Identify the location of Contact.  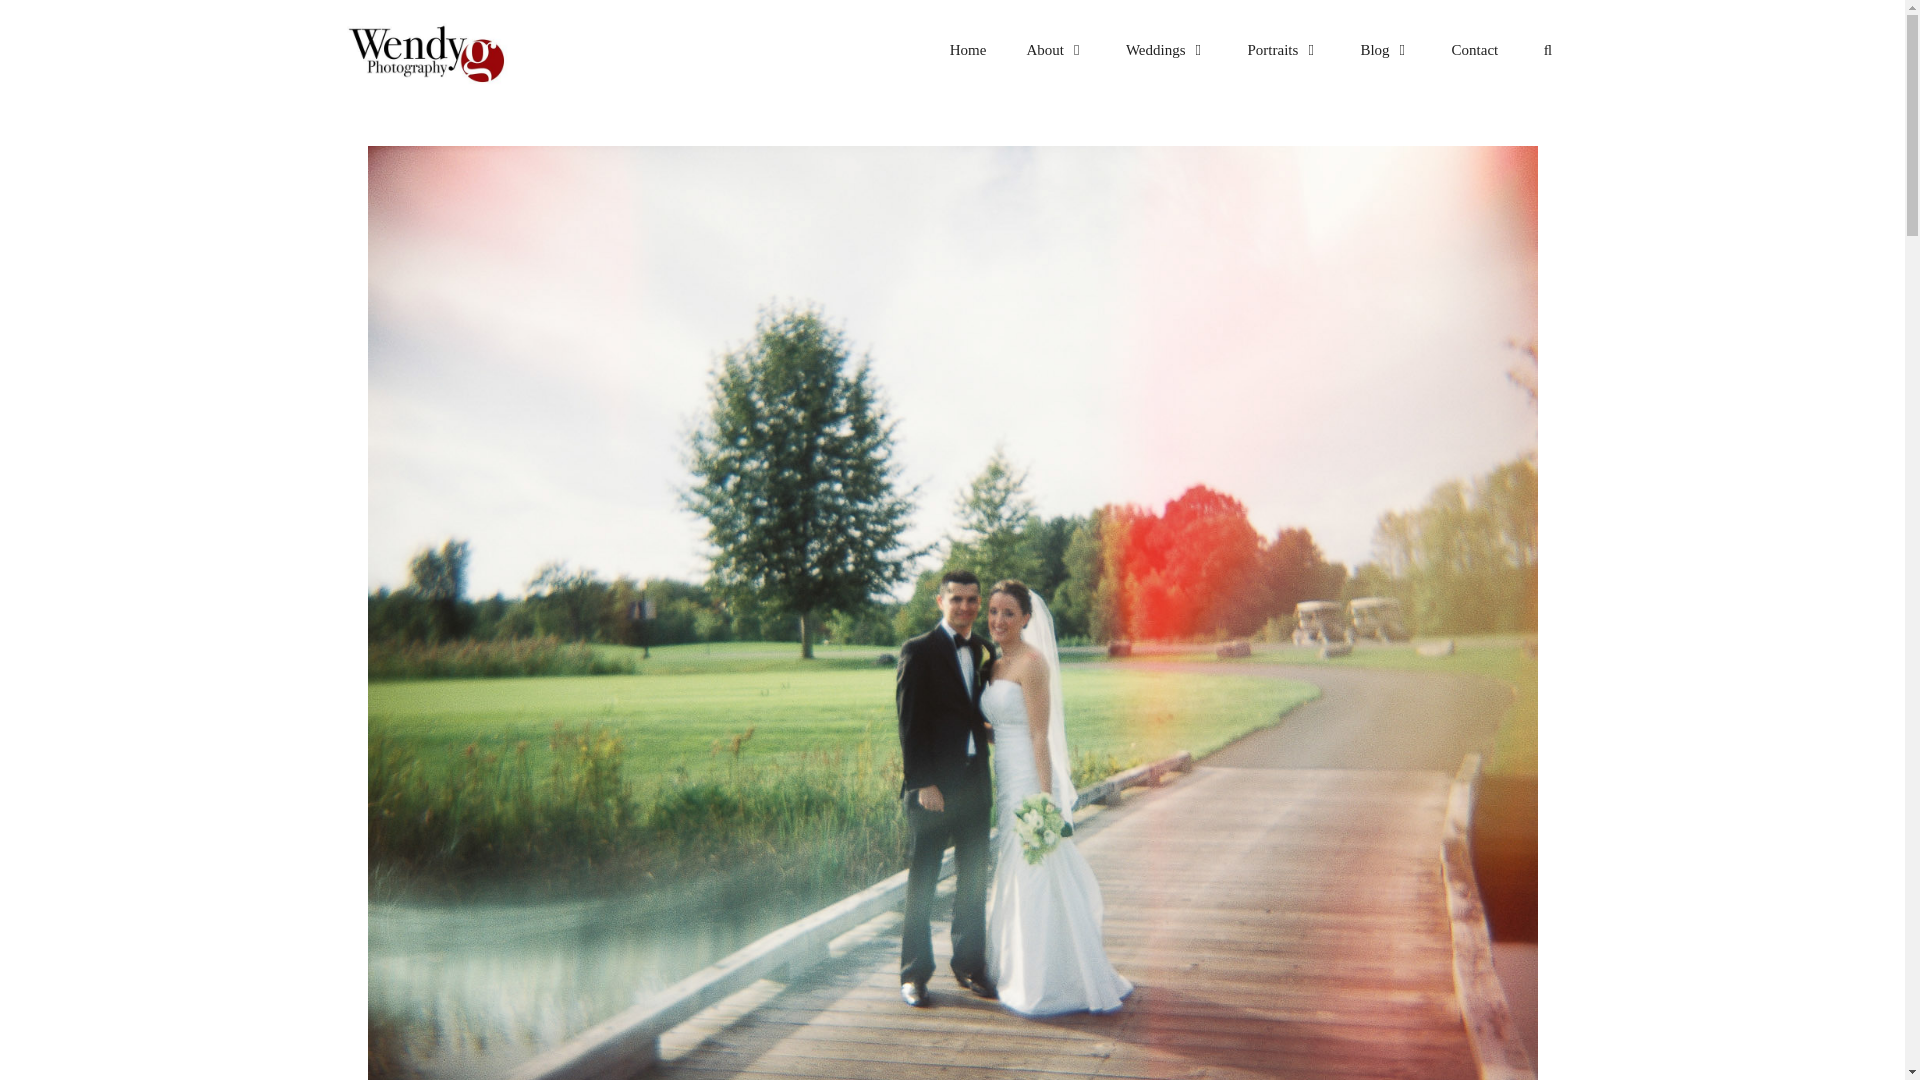
(1475, 50).